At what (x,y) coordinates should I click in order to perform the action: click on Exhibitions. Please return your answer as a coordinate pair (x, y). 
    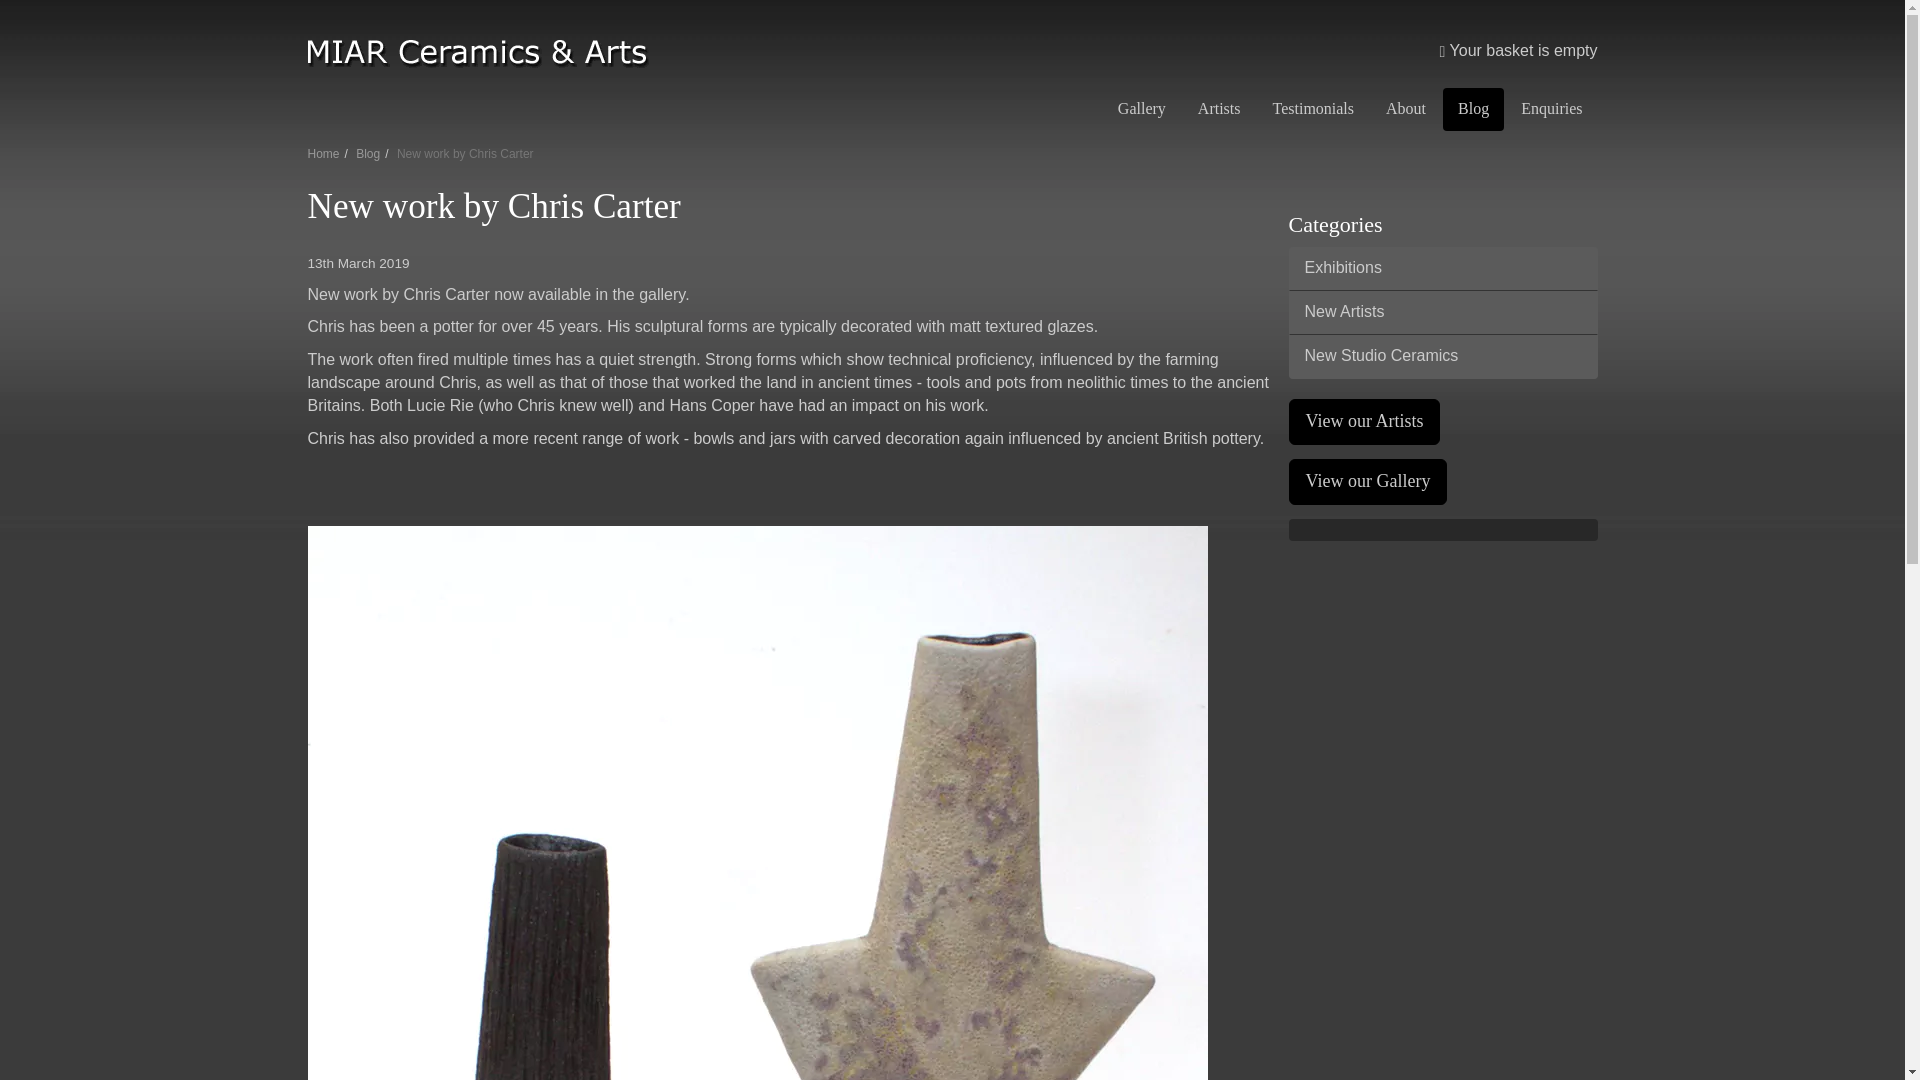
    Looking at the image, I should click on (1442, 268).